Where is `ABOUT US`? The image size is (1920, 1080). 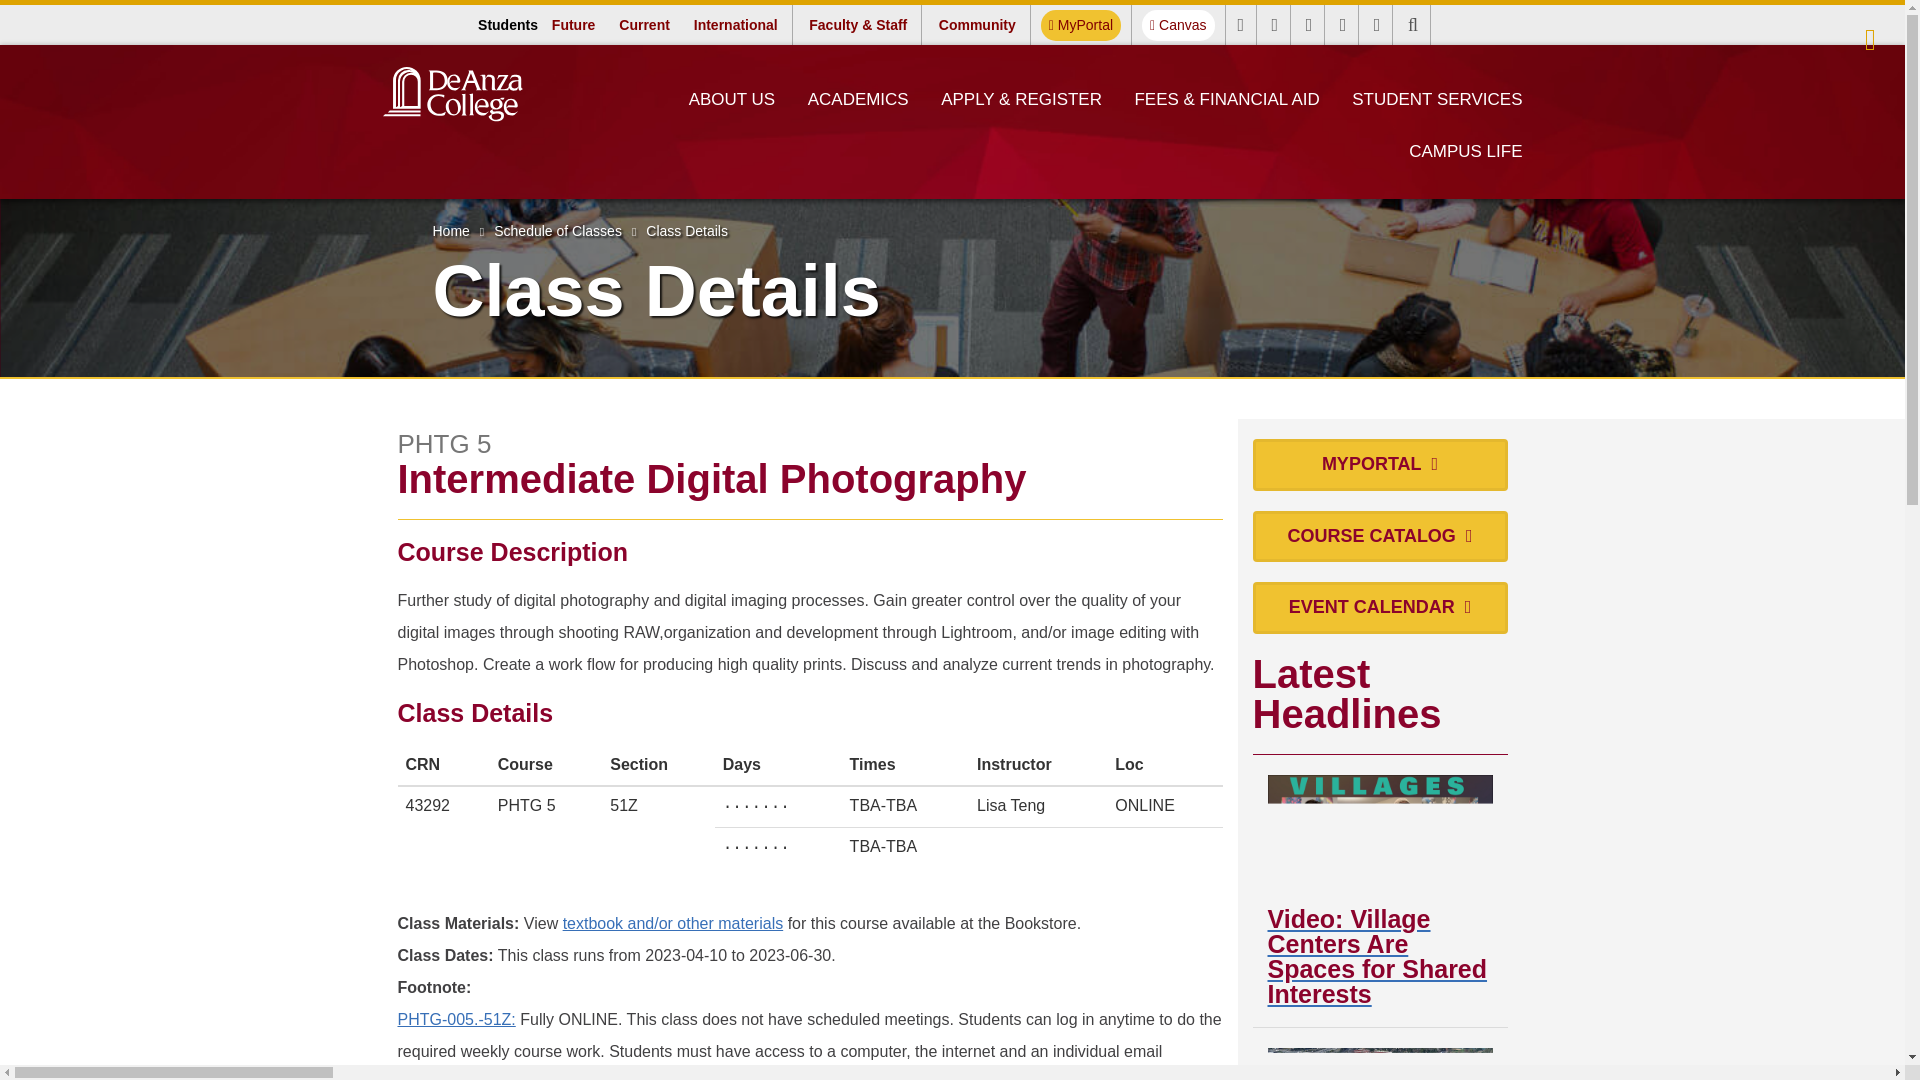 ABOUT US is located at coordinates (1080, 25).